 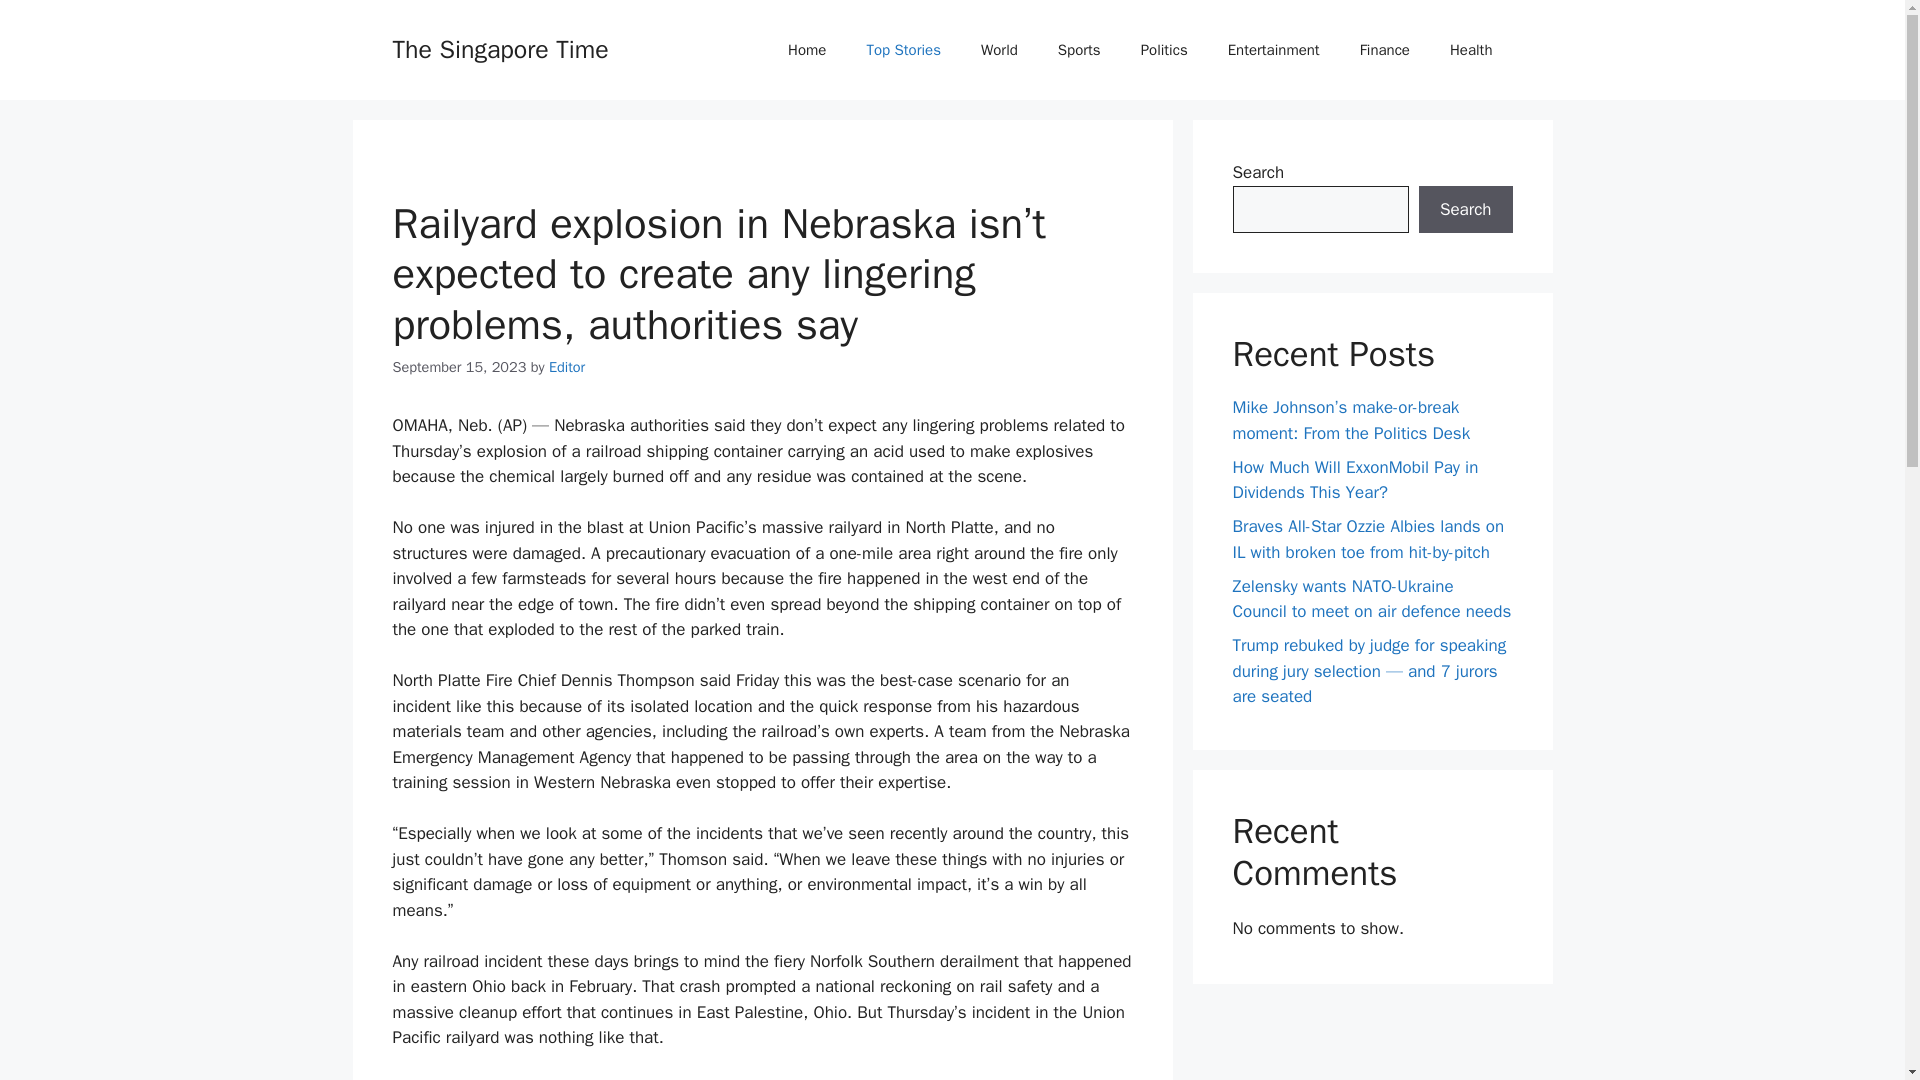 I want to click on Editor, so click(x=567, y=366).